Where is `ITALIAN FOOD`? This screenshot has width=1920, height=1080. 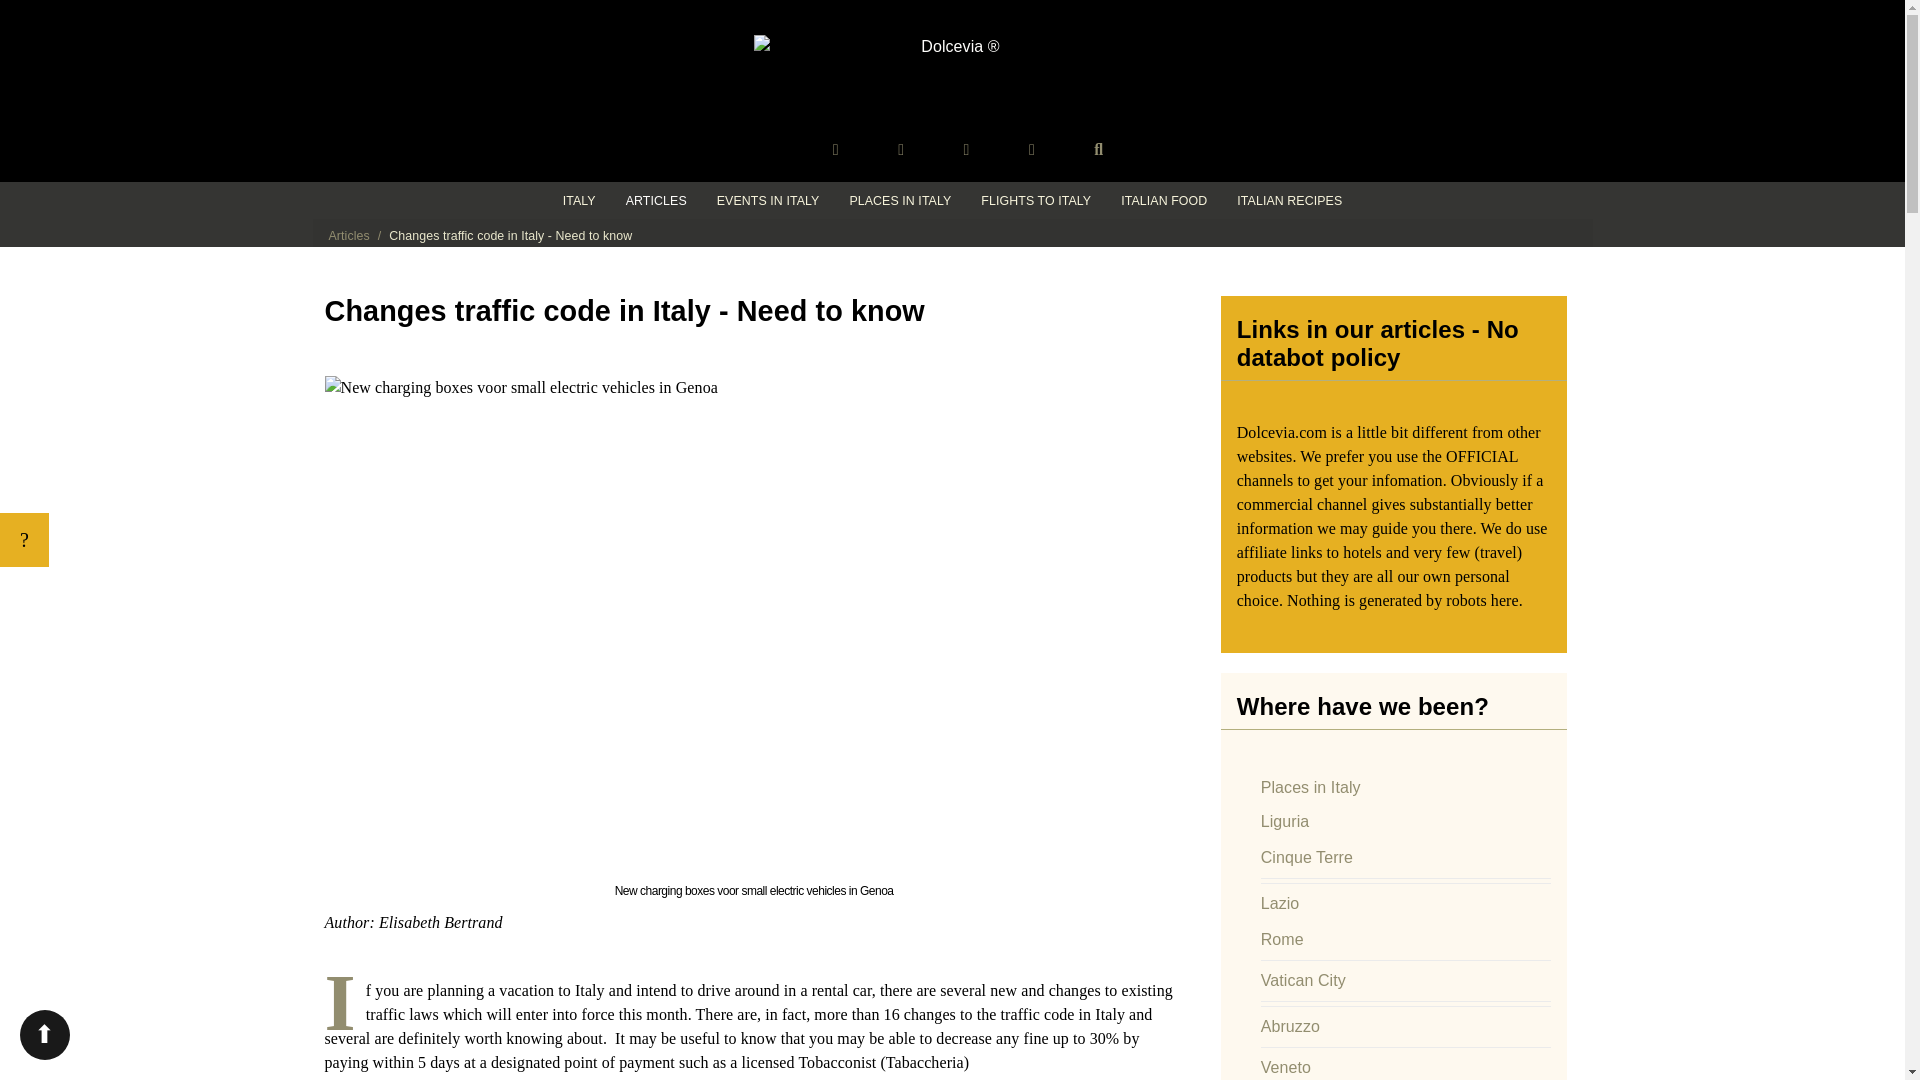
ITALIAN FOOD is located at coordinates (1163, 200).